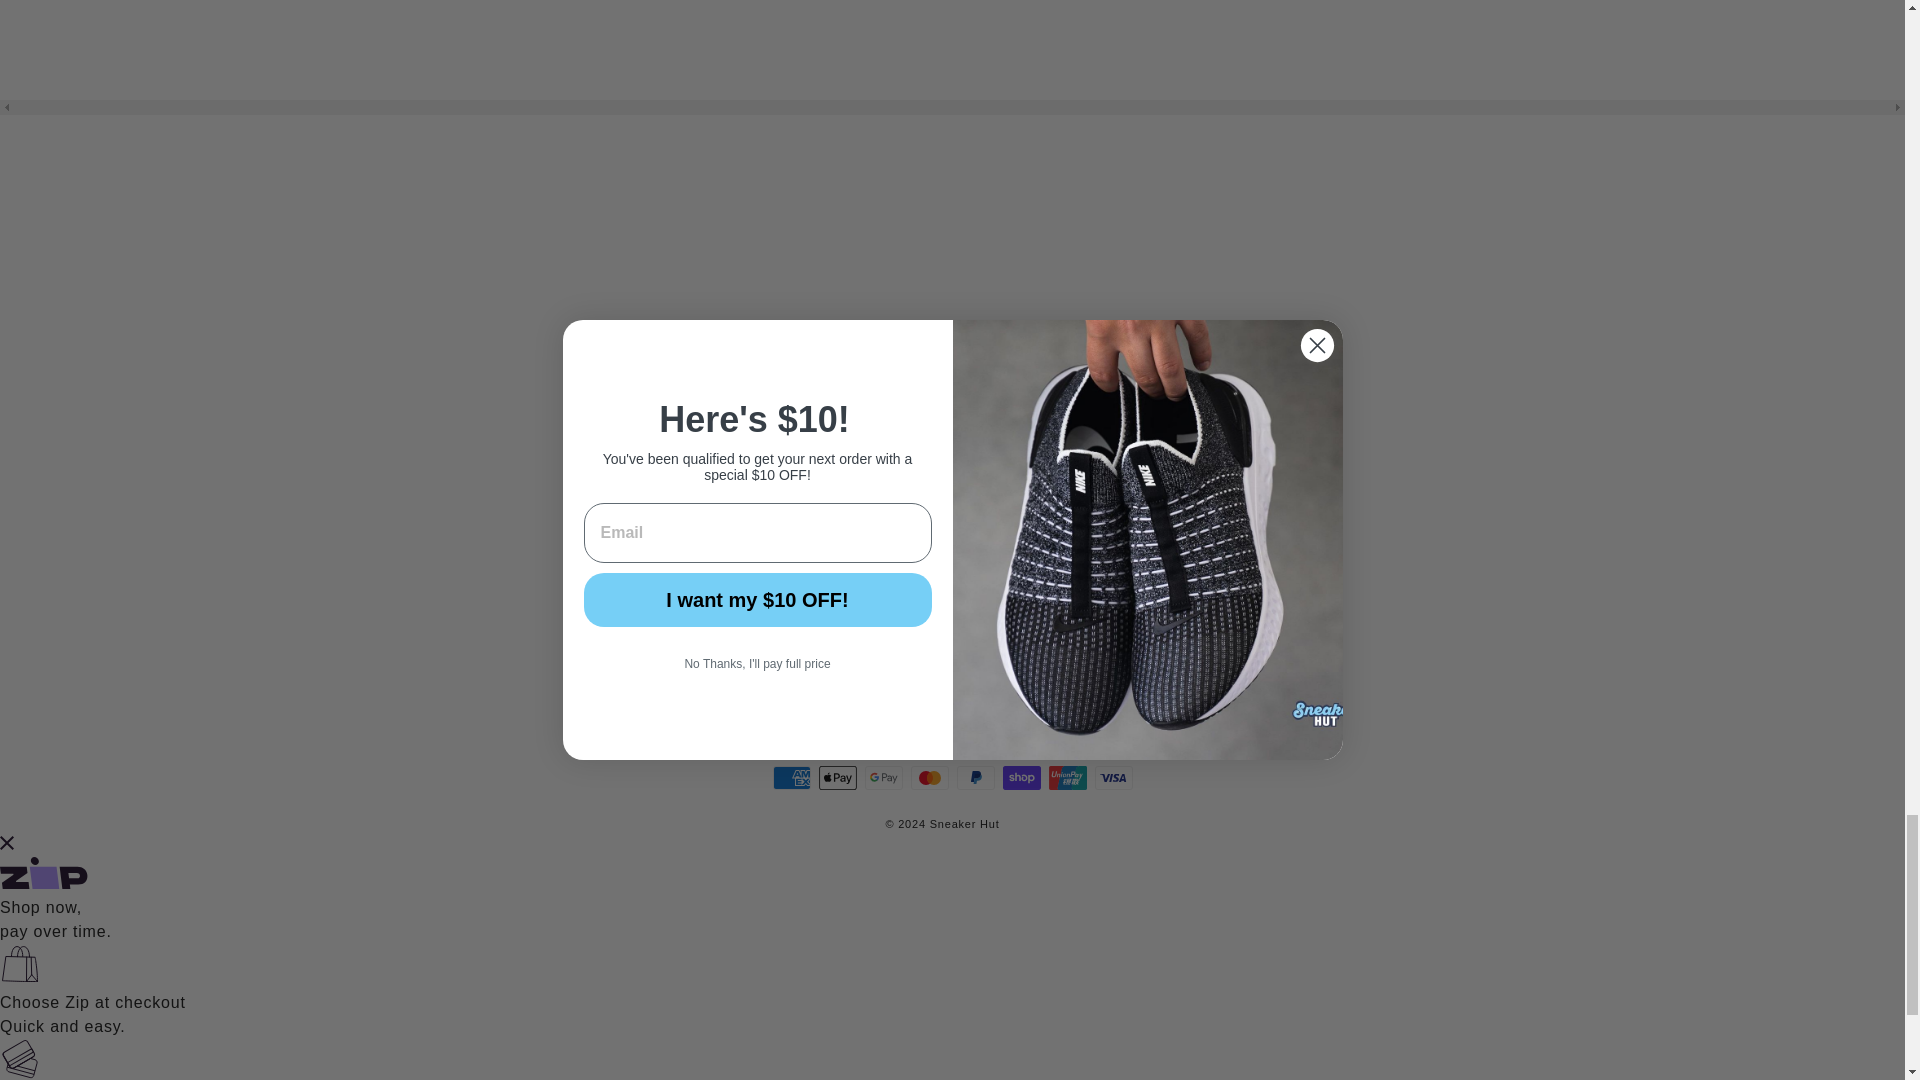 The image size is (1920, 1080). I want to click on Visa, so click(1113, 777).